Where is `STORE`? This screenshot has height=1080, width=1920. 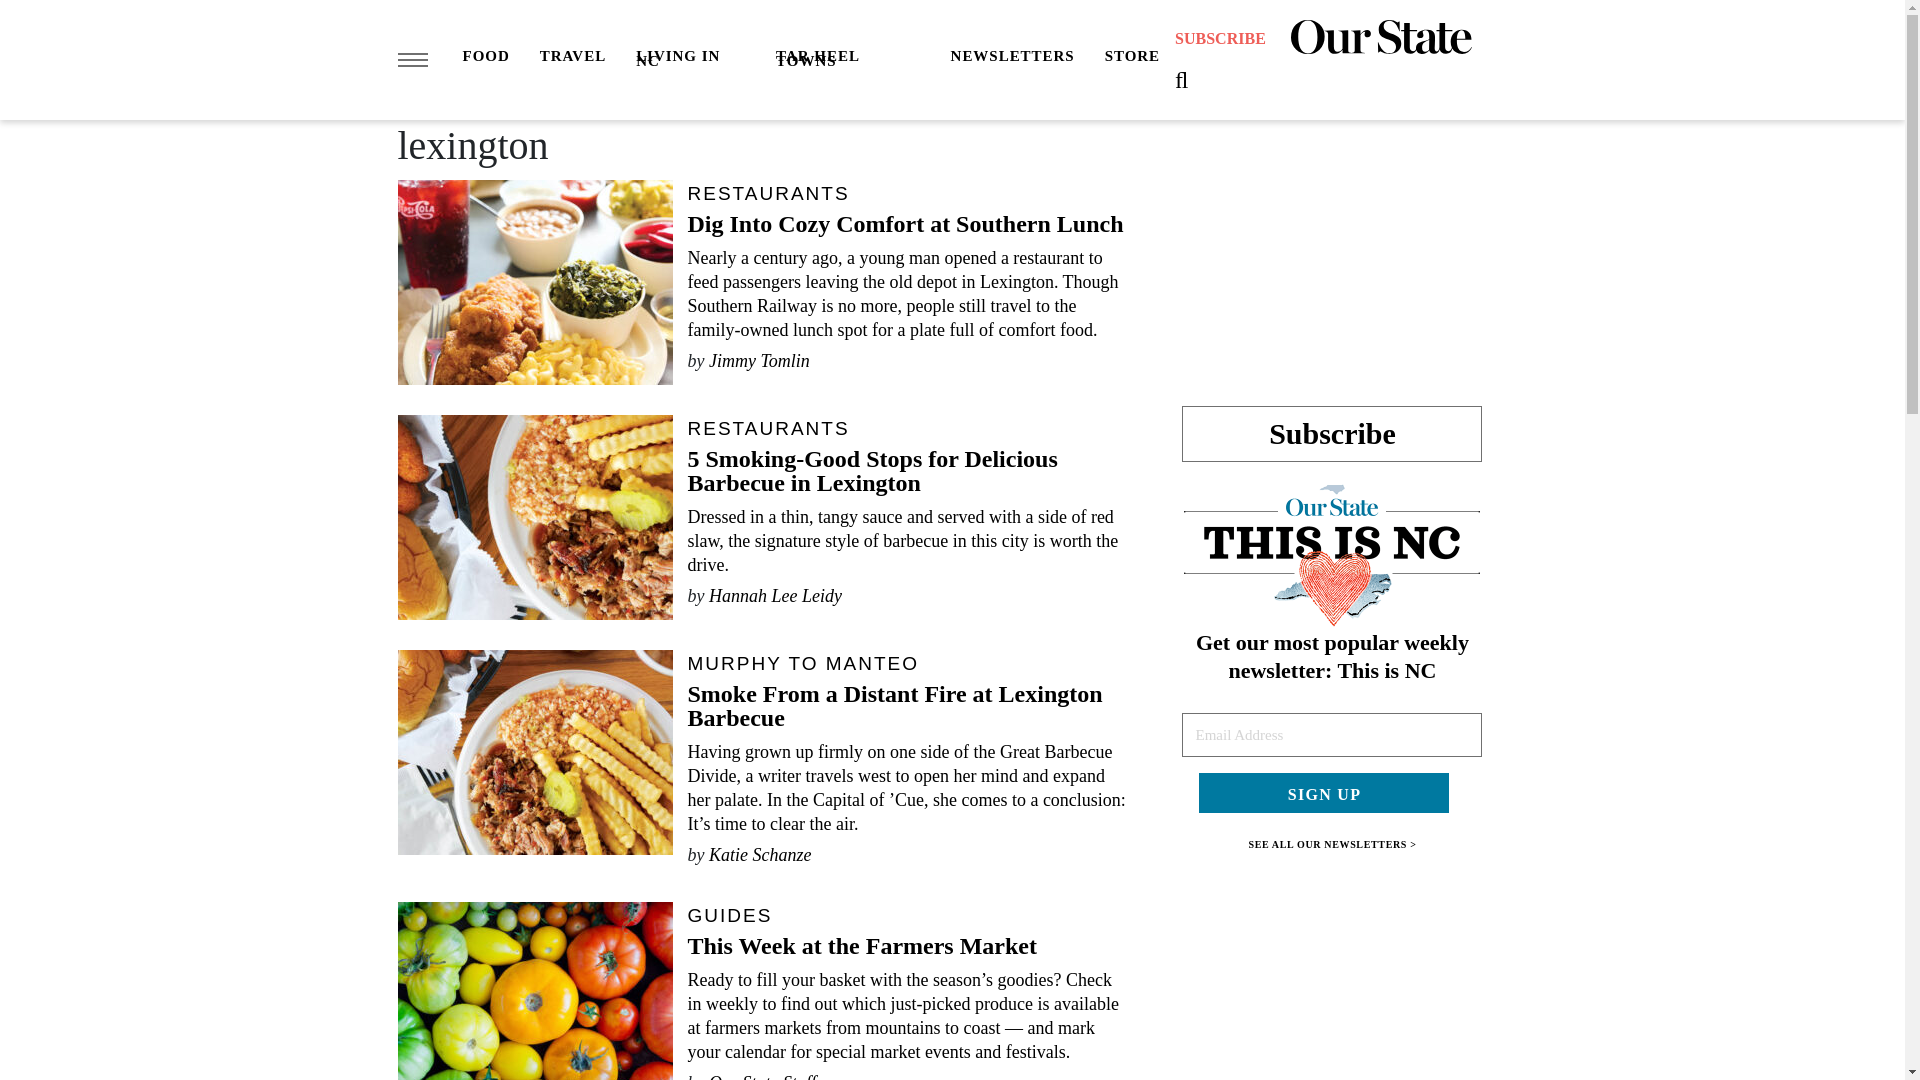
STORE is located at coordinates (1132, 58).